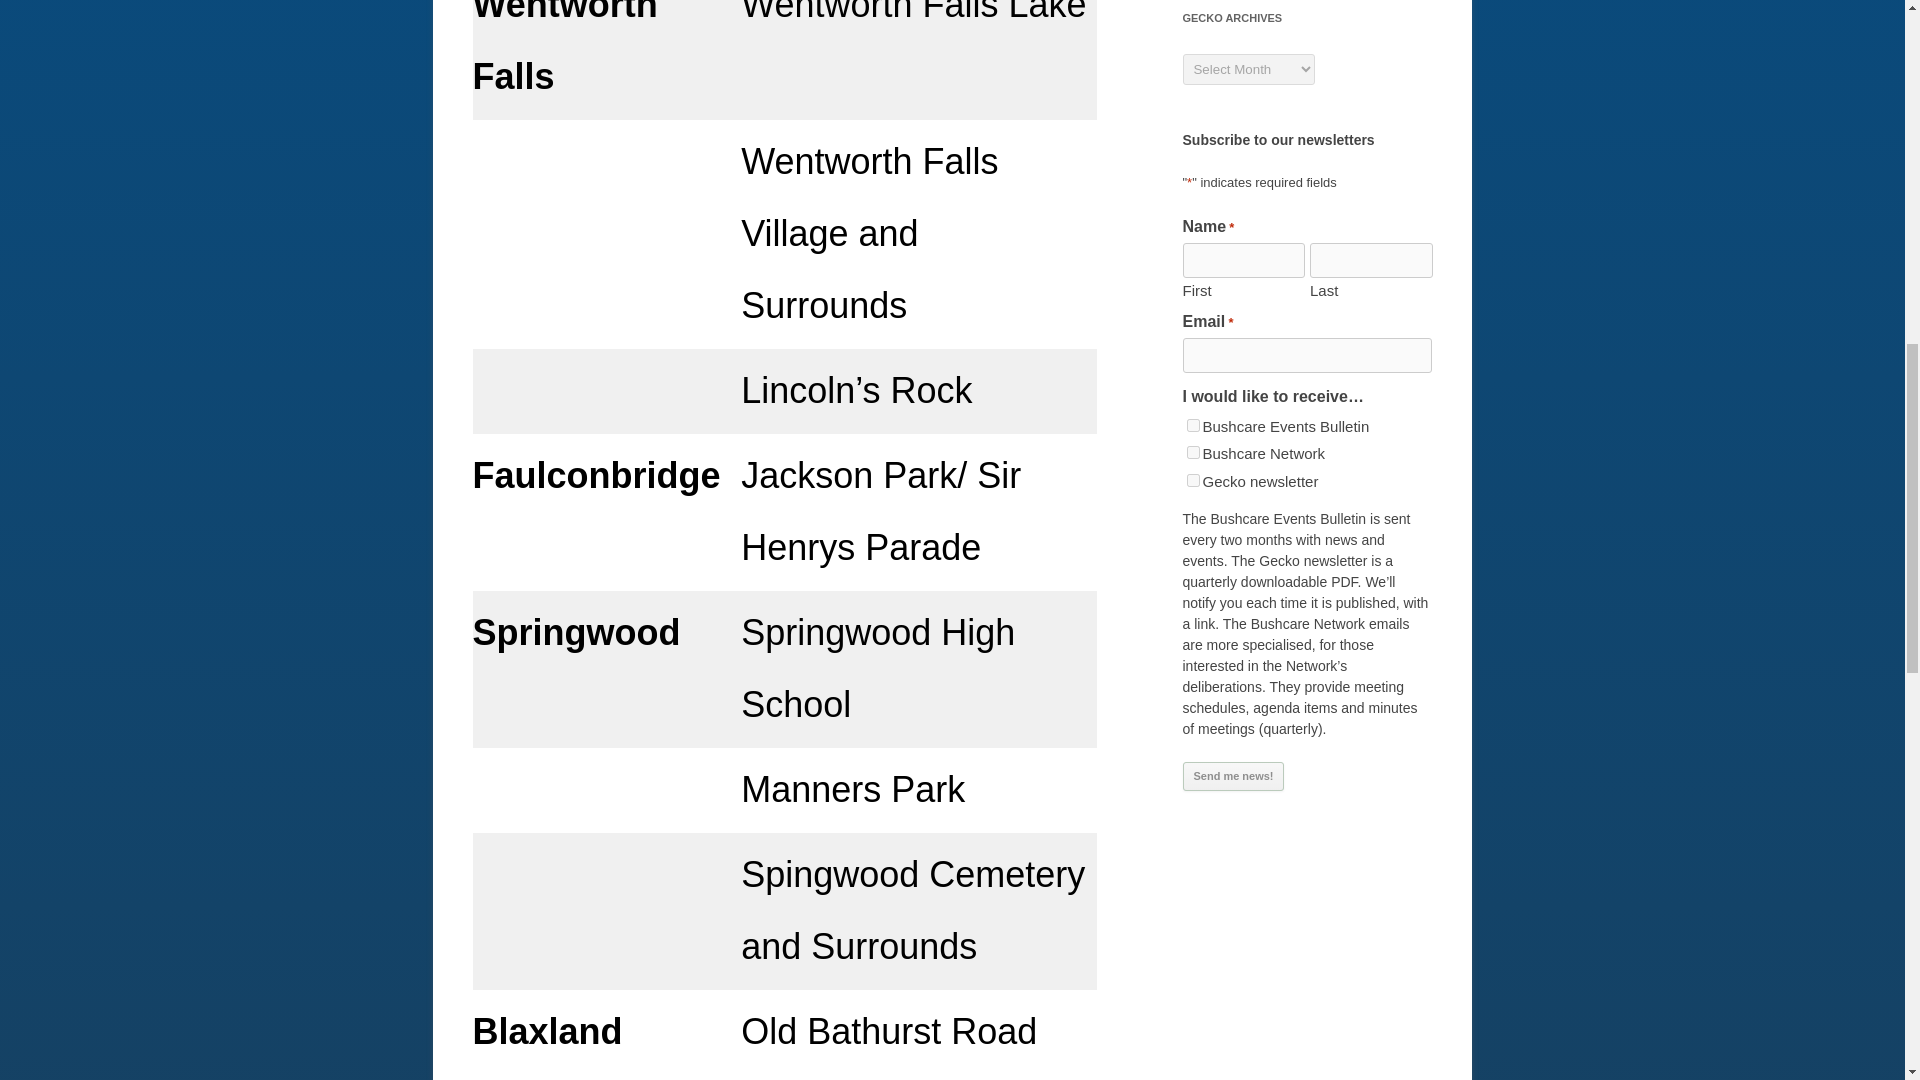 This screenshot has width=1920, height=1080. I want to click on Send me news!, so click(1233, 776).